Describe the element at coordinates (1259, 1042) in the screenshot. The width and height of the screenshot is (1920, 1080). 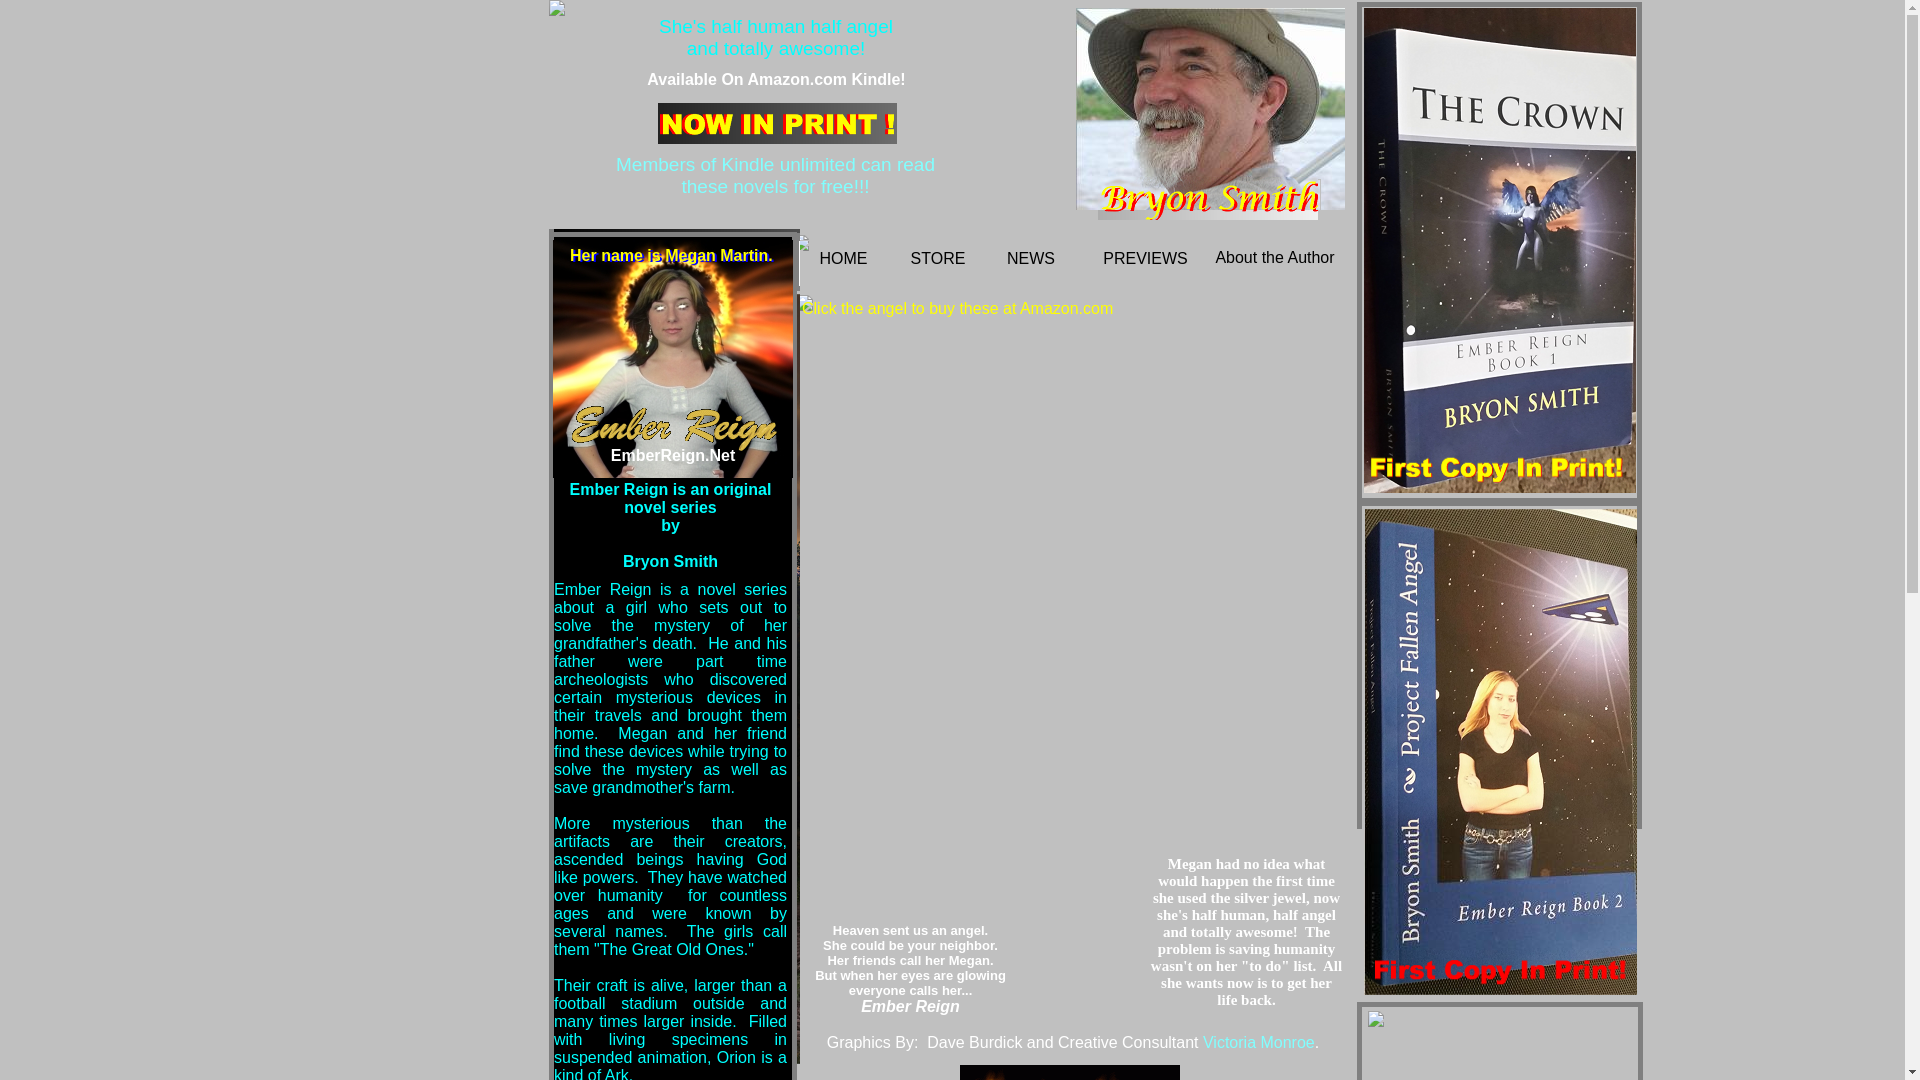
I see `Victoria Monroe` at that location.